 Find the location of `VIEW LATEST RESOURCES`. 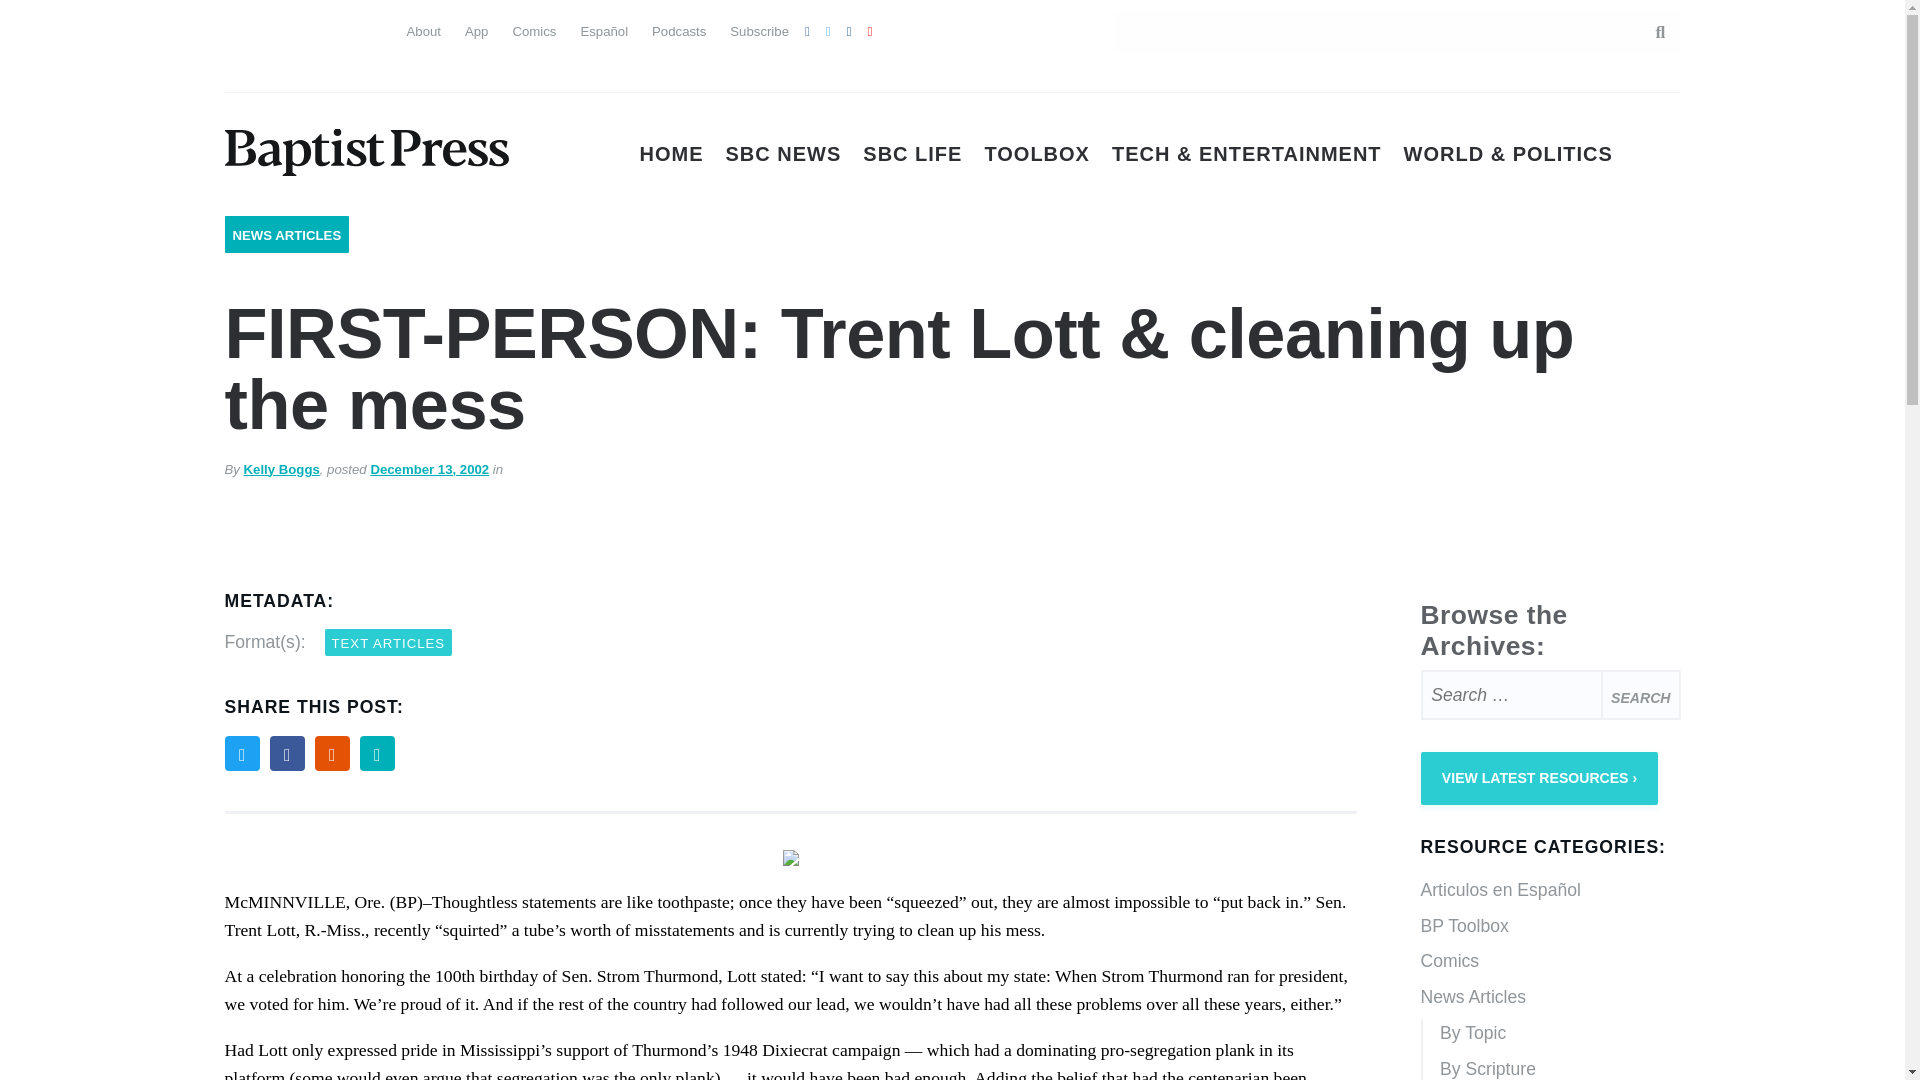

VIEW LATEST RESOURCES is located at coordinates (1539, 778).